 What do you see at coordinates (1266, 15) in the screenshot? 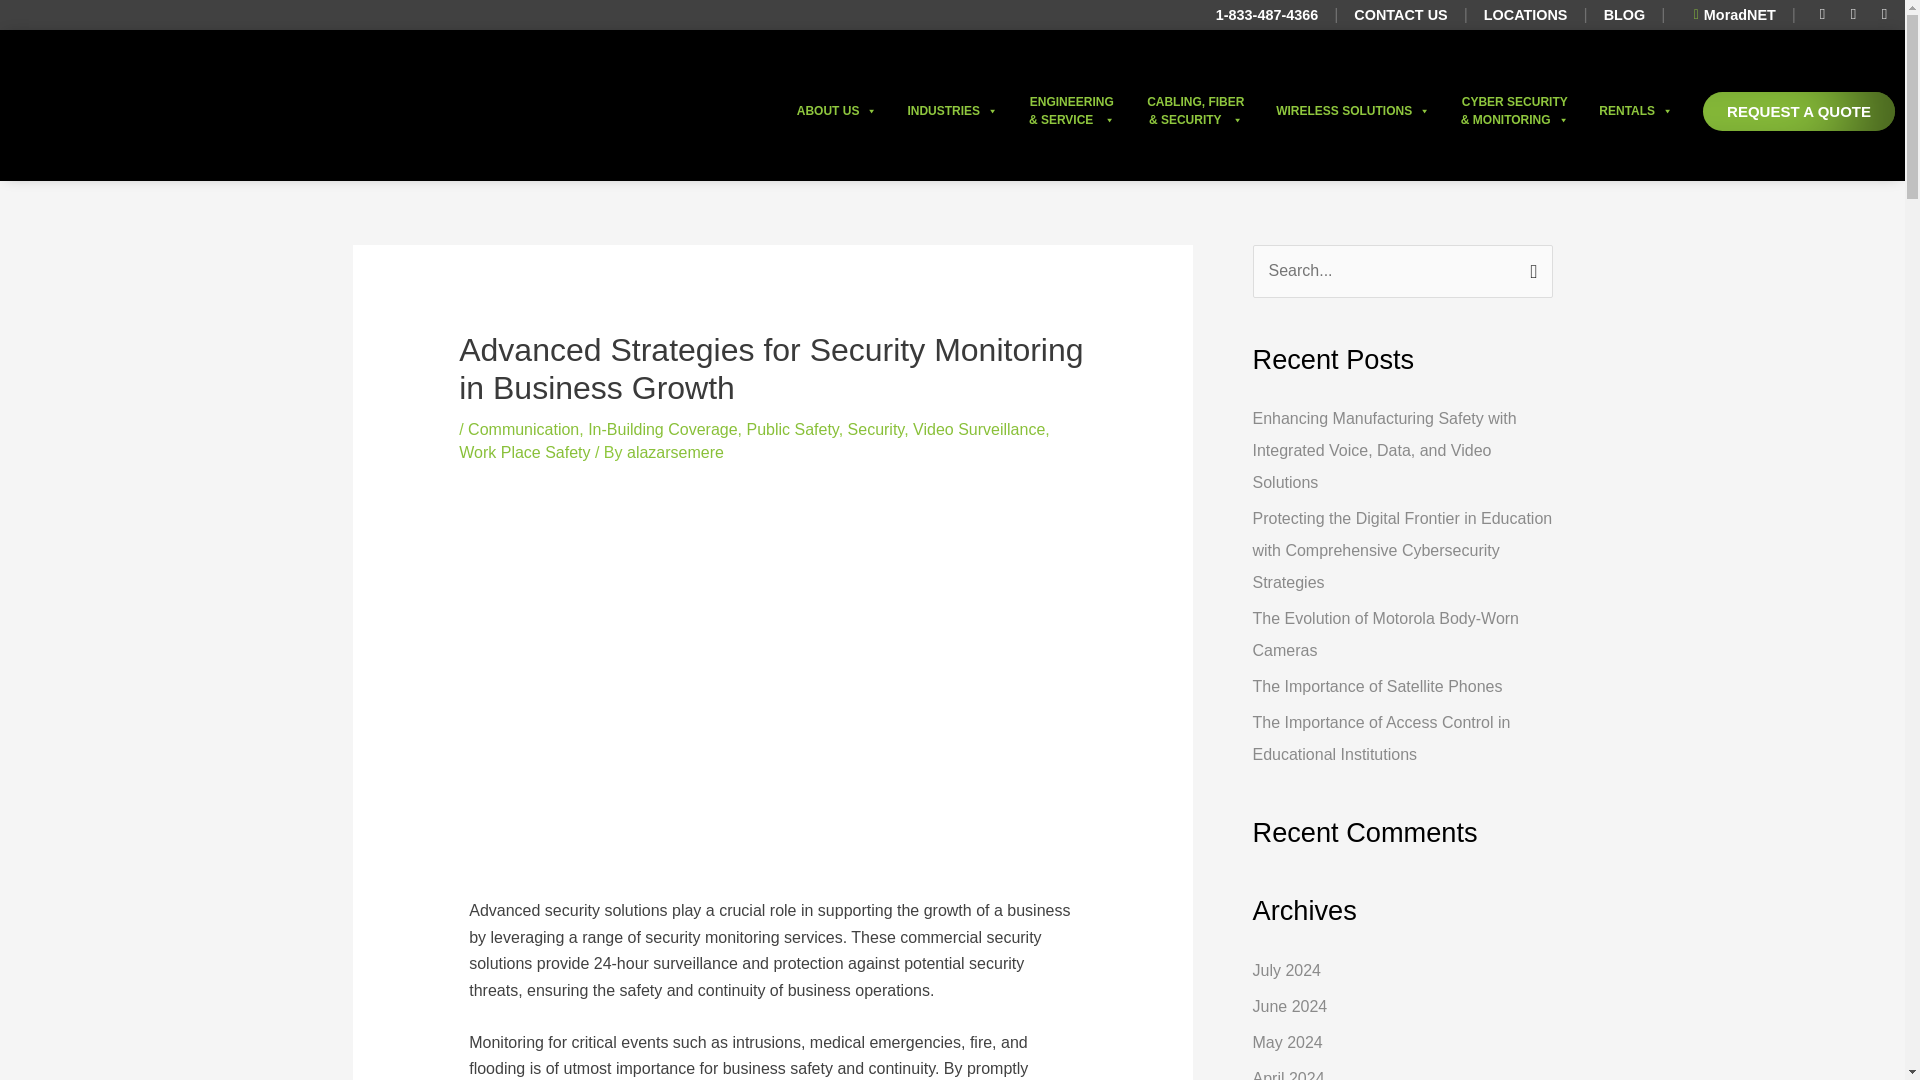
I see `1-833-487-4366` at bounding box center [1266, 15].